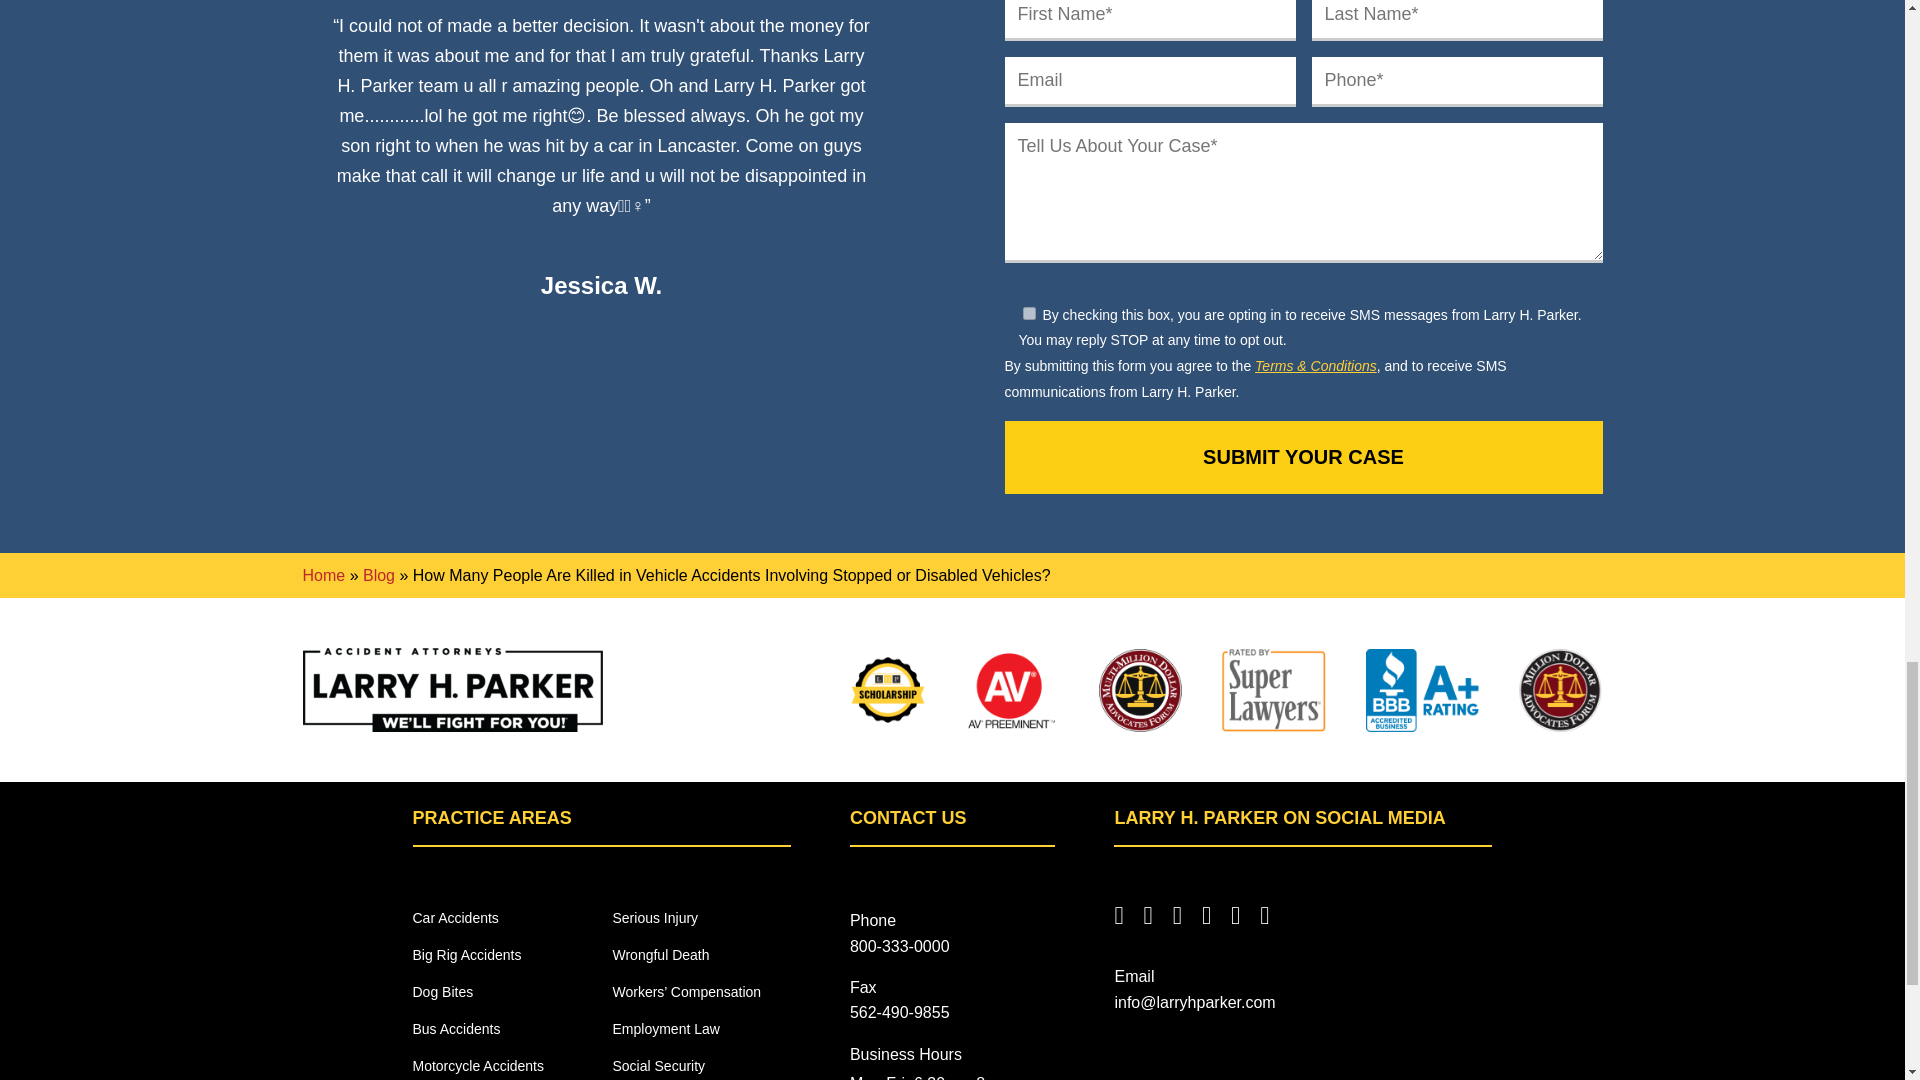 The image size is (1920, 1080). What do you see at coordinates (1139, 690) in the screenshot?
I see `Multi Million Dollar Forum` at bounding box center [1139, 690].